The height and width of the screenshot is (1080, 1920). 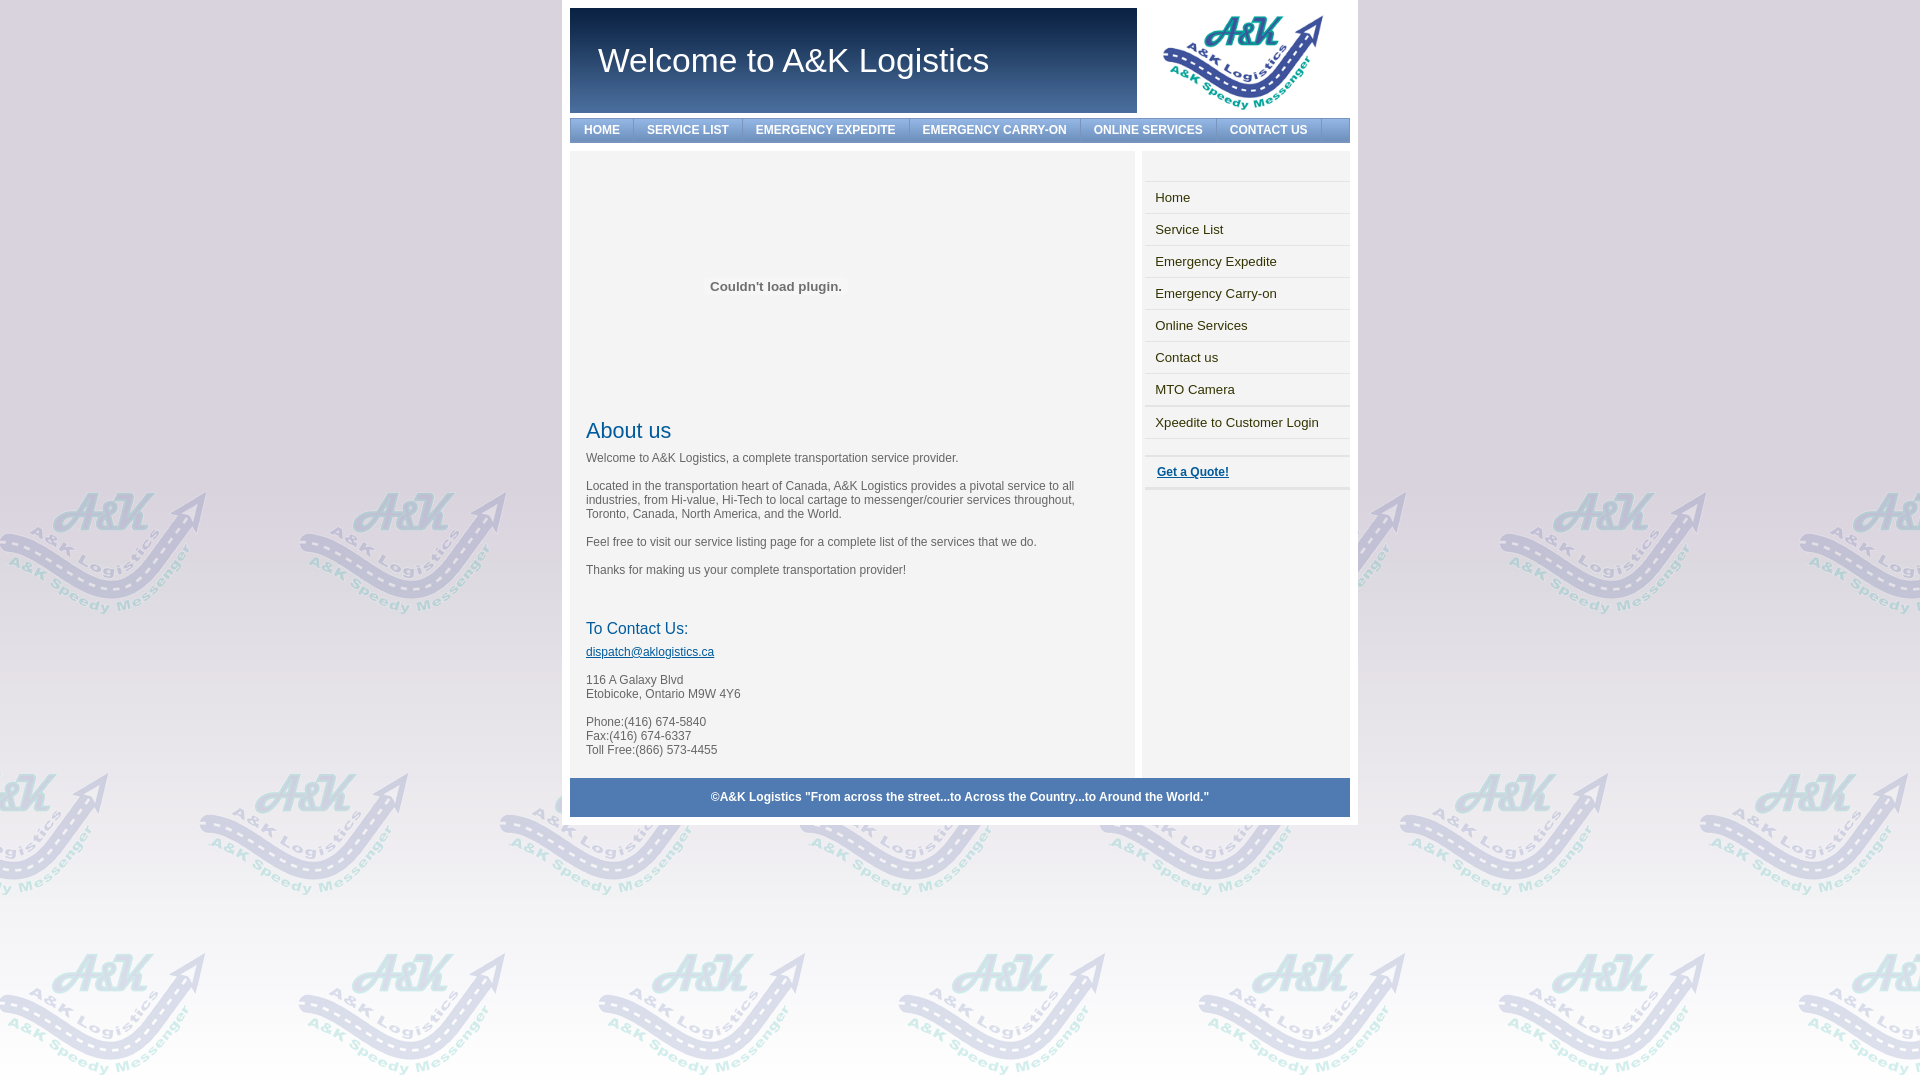 I want to click on Get a Quote!, so click(x=1193, y=472).